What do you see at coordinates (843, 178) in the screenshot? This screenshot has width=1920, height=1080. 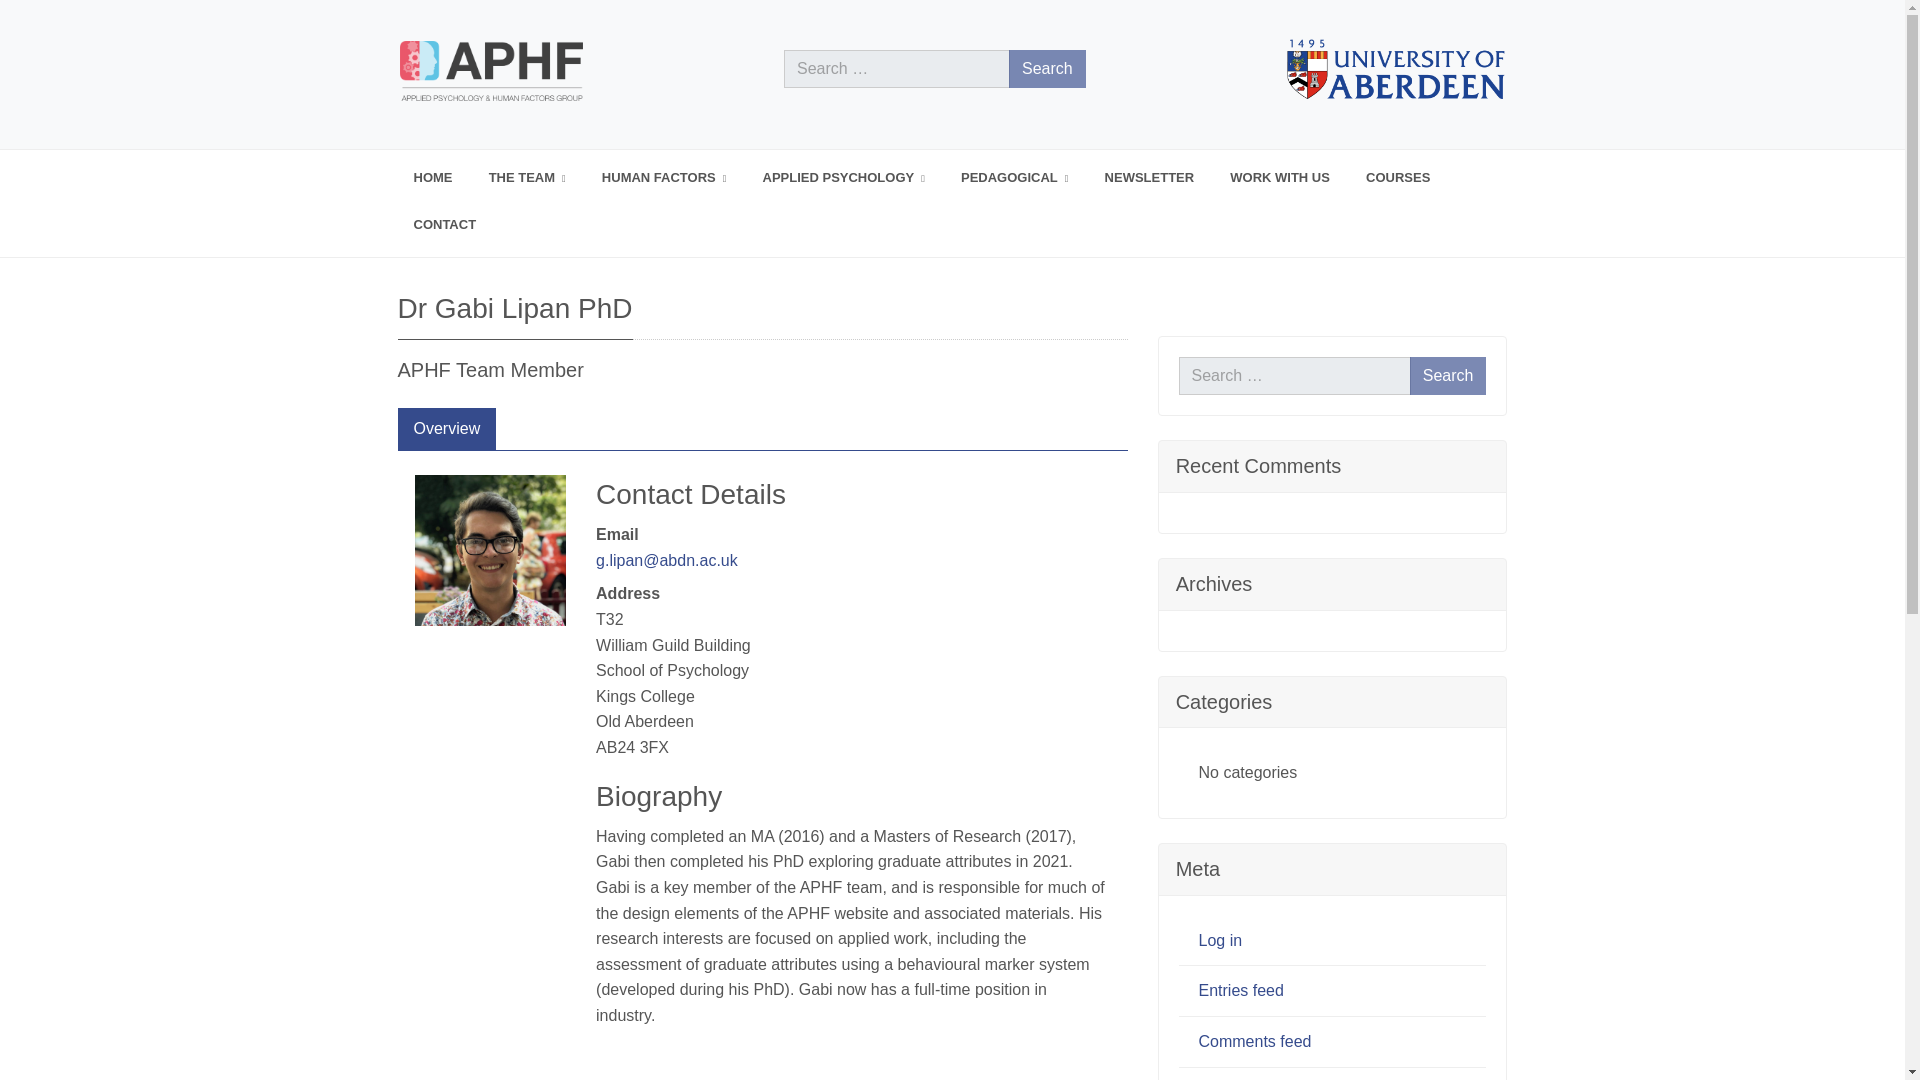 I see `APPLIED PSYCHOLOGY` at bounding box center [843, 178].